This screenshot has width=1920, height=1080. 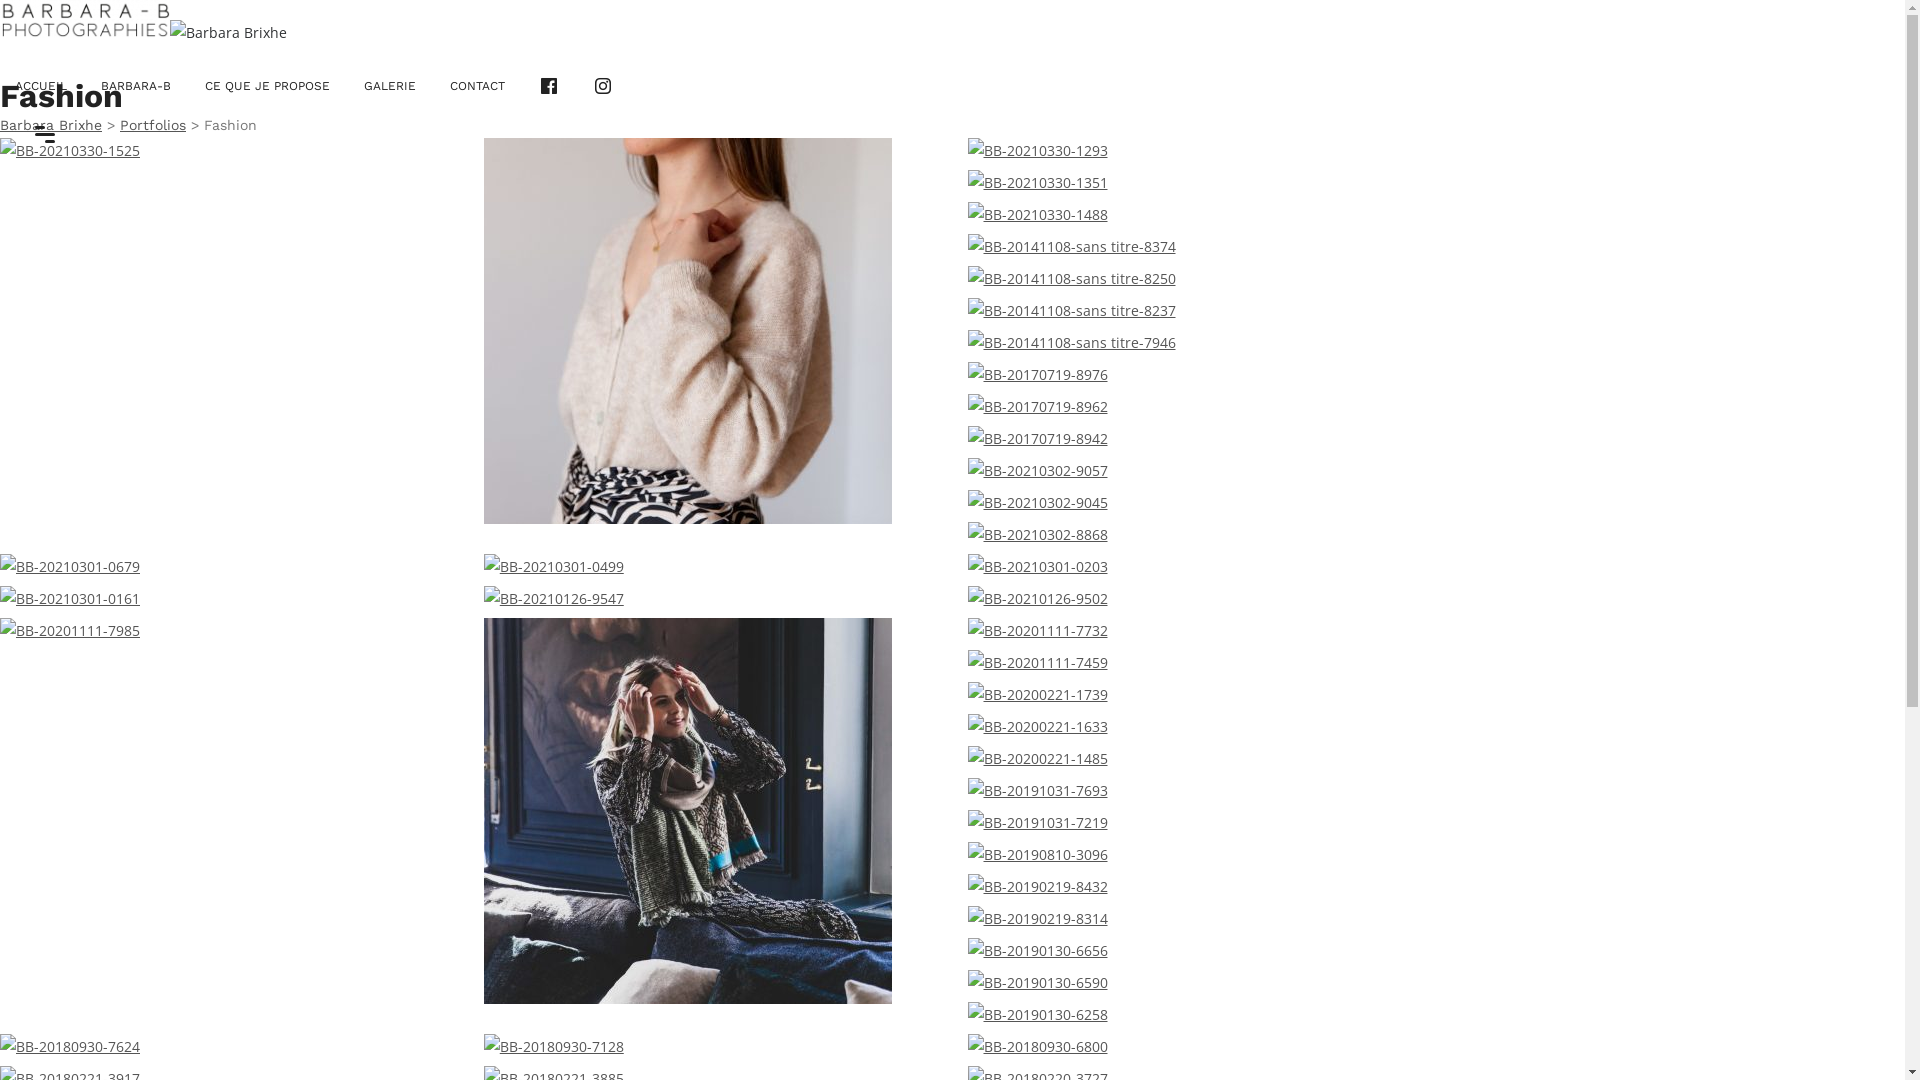 I want to click on GALERIE, so click(x=390, y=86).